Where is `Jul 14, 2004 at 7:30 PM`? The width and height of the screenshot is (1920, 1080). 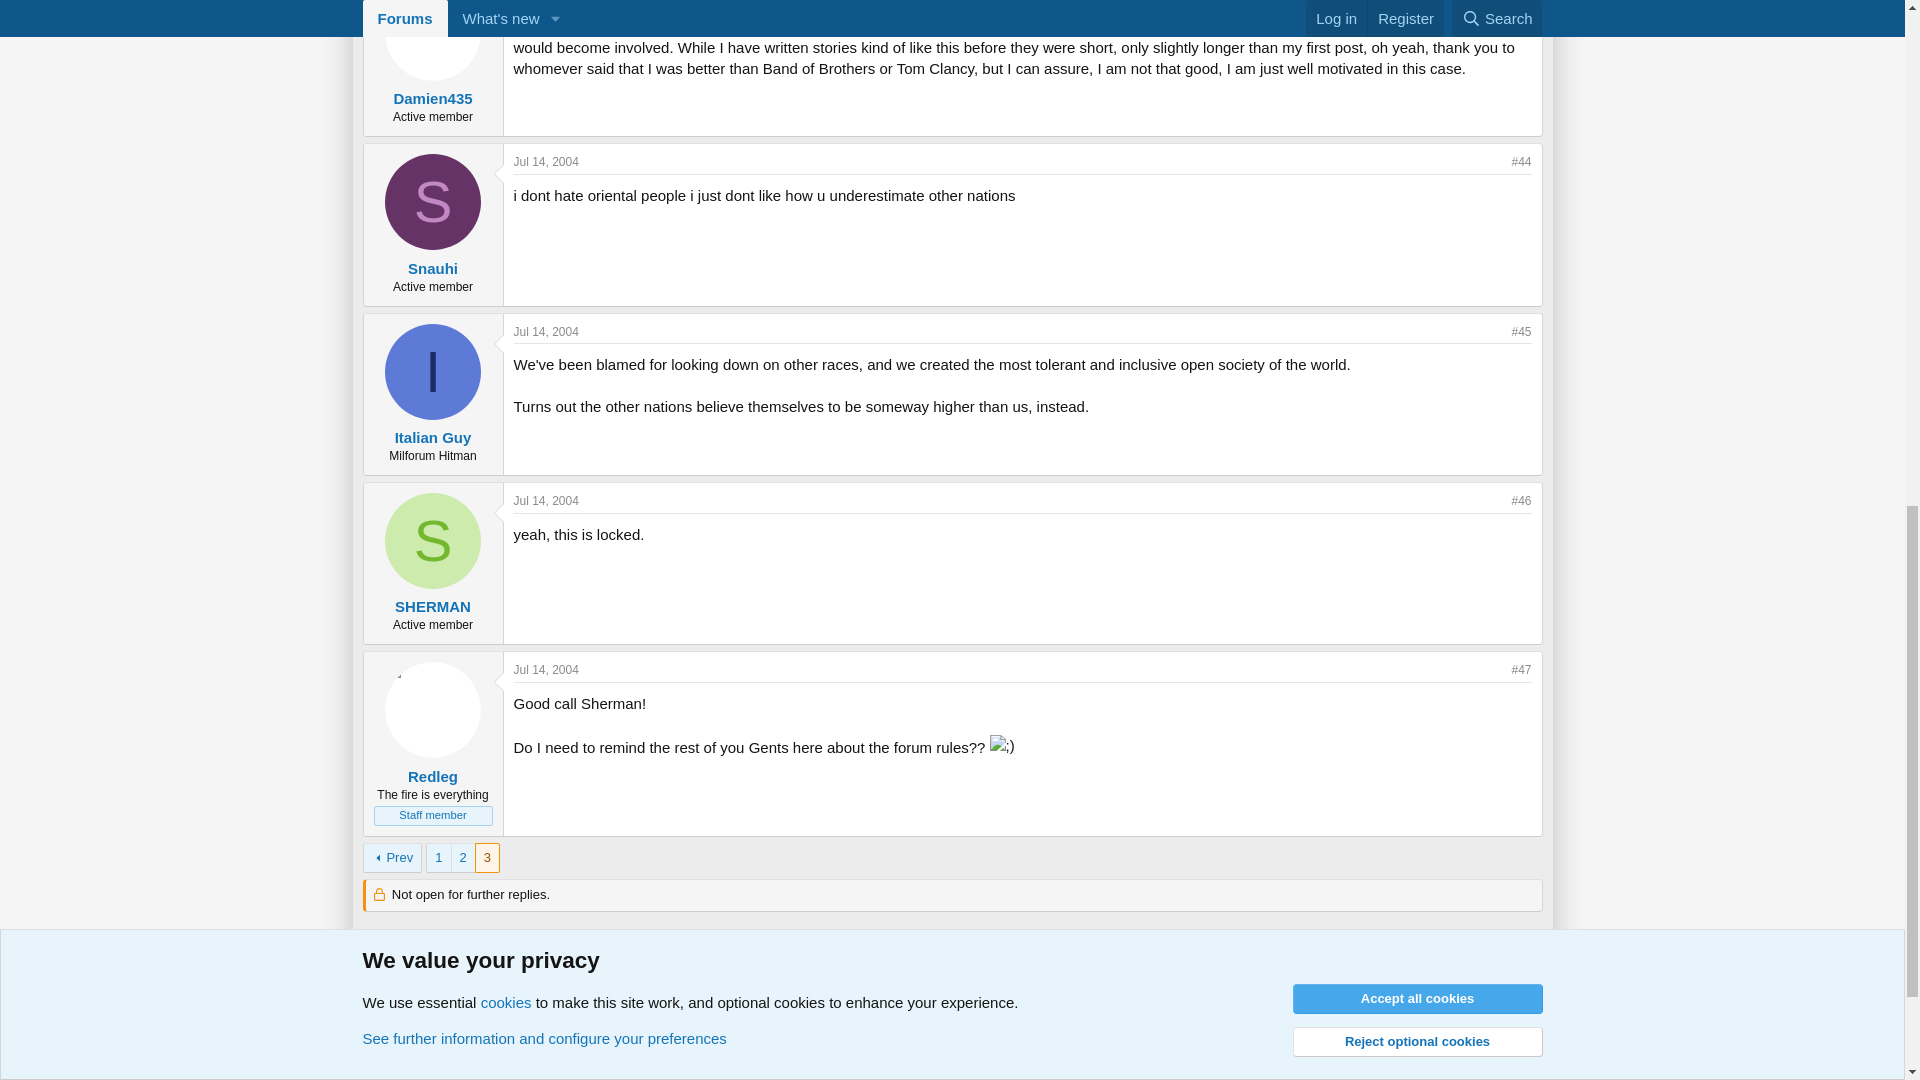
Jul 14, 2004 at 7:30 PM is located at coordinates (546, 670).